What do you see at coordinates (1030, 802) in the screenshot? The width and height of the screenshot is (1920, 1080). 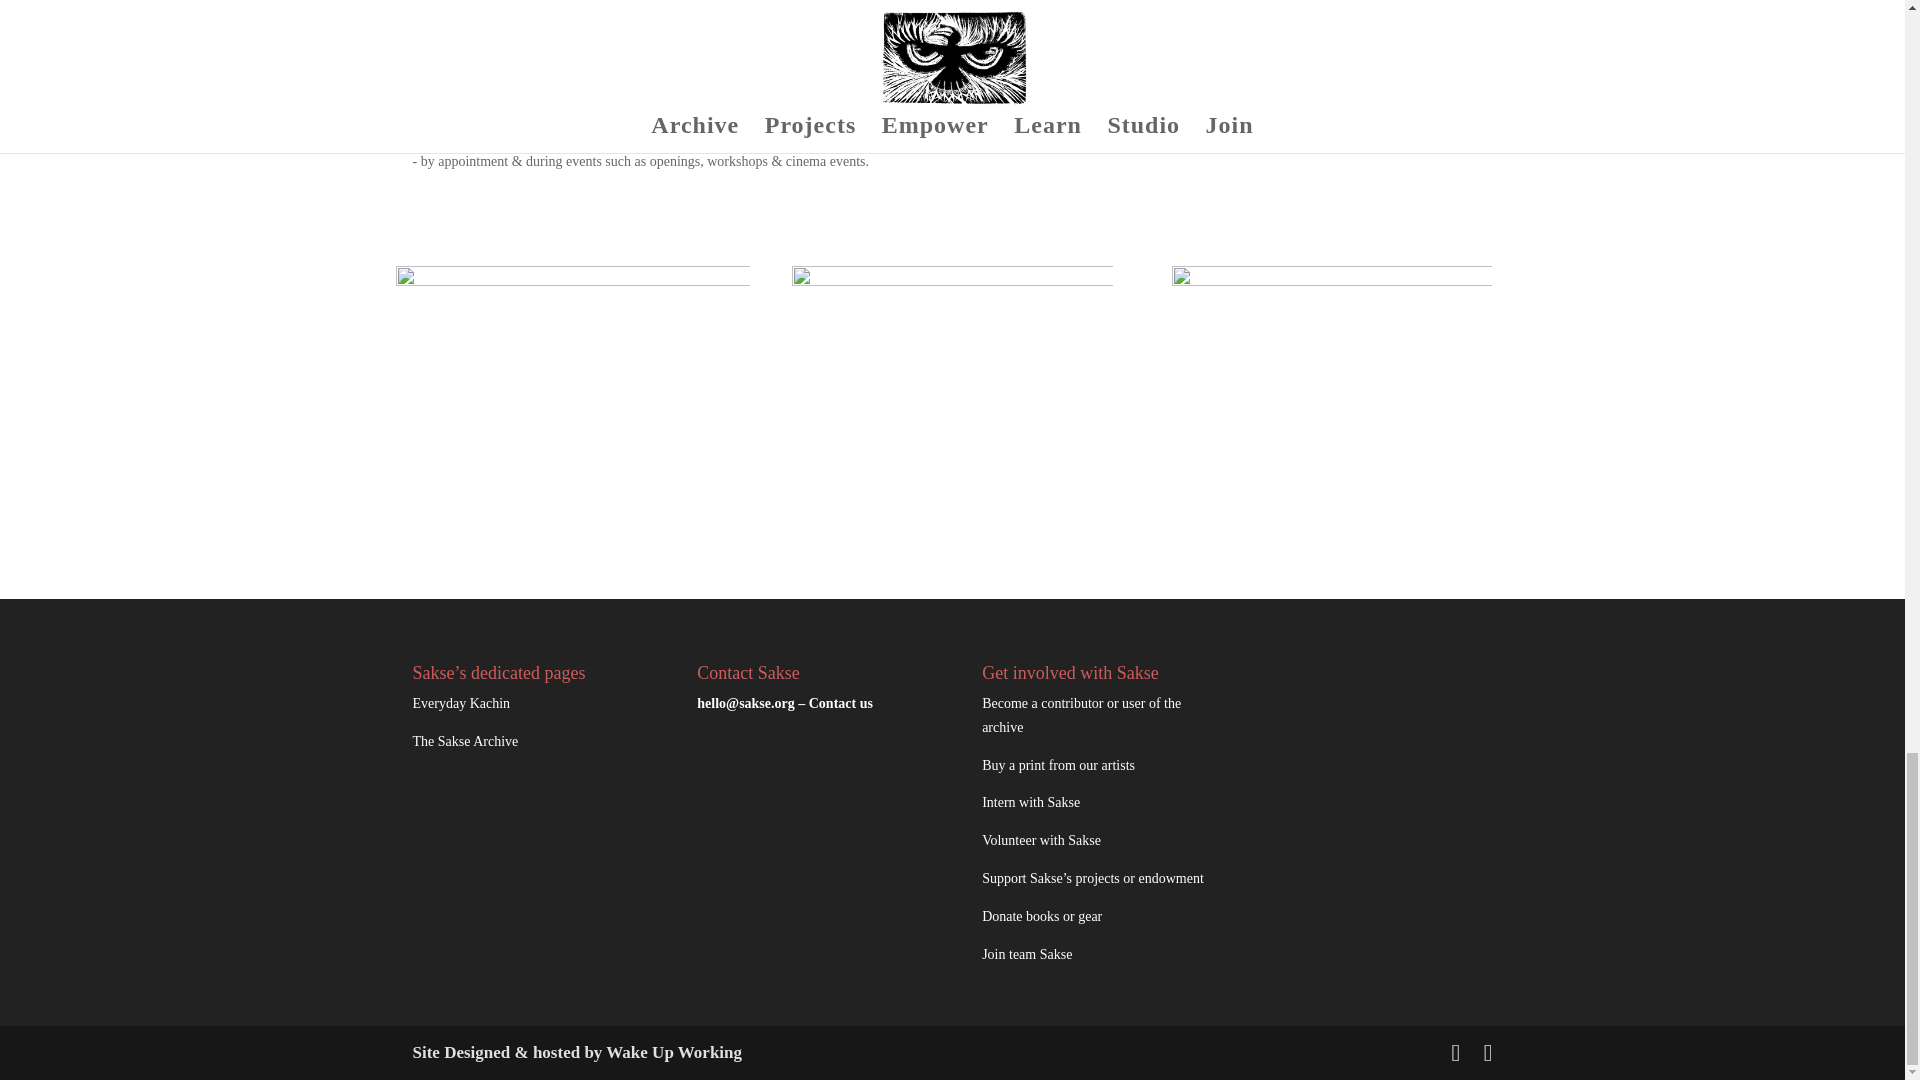 I see `Intern with Sakse` at bounding box center [1030, 802].